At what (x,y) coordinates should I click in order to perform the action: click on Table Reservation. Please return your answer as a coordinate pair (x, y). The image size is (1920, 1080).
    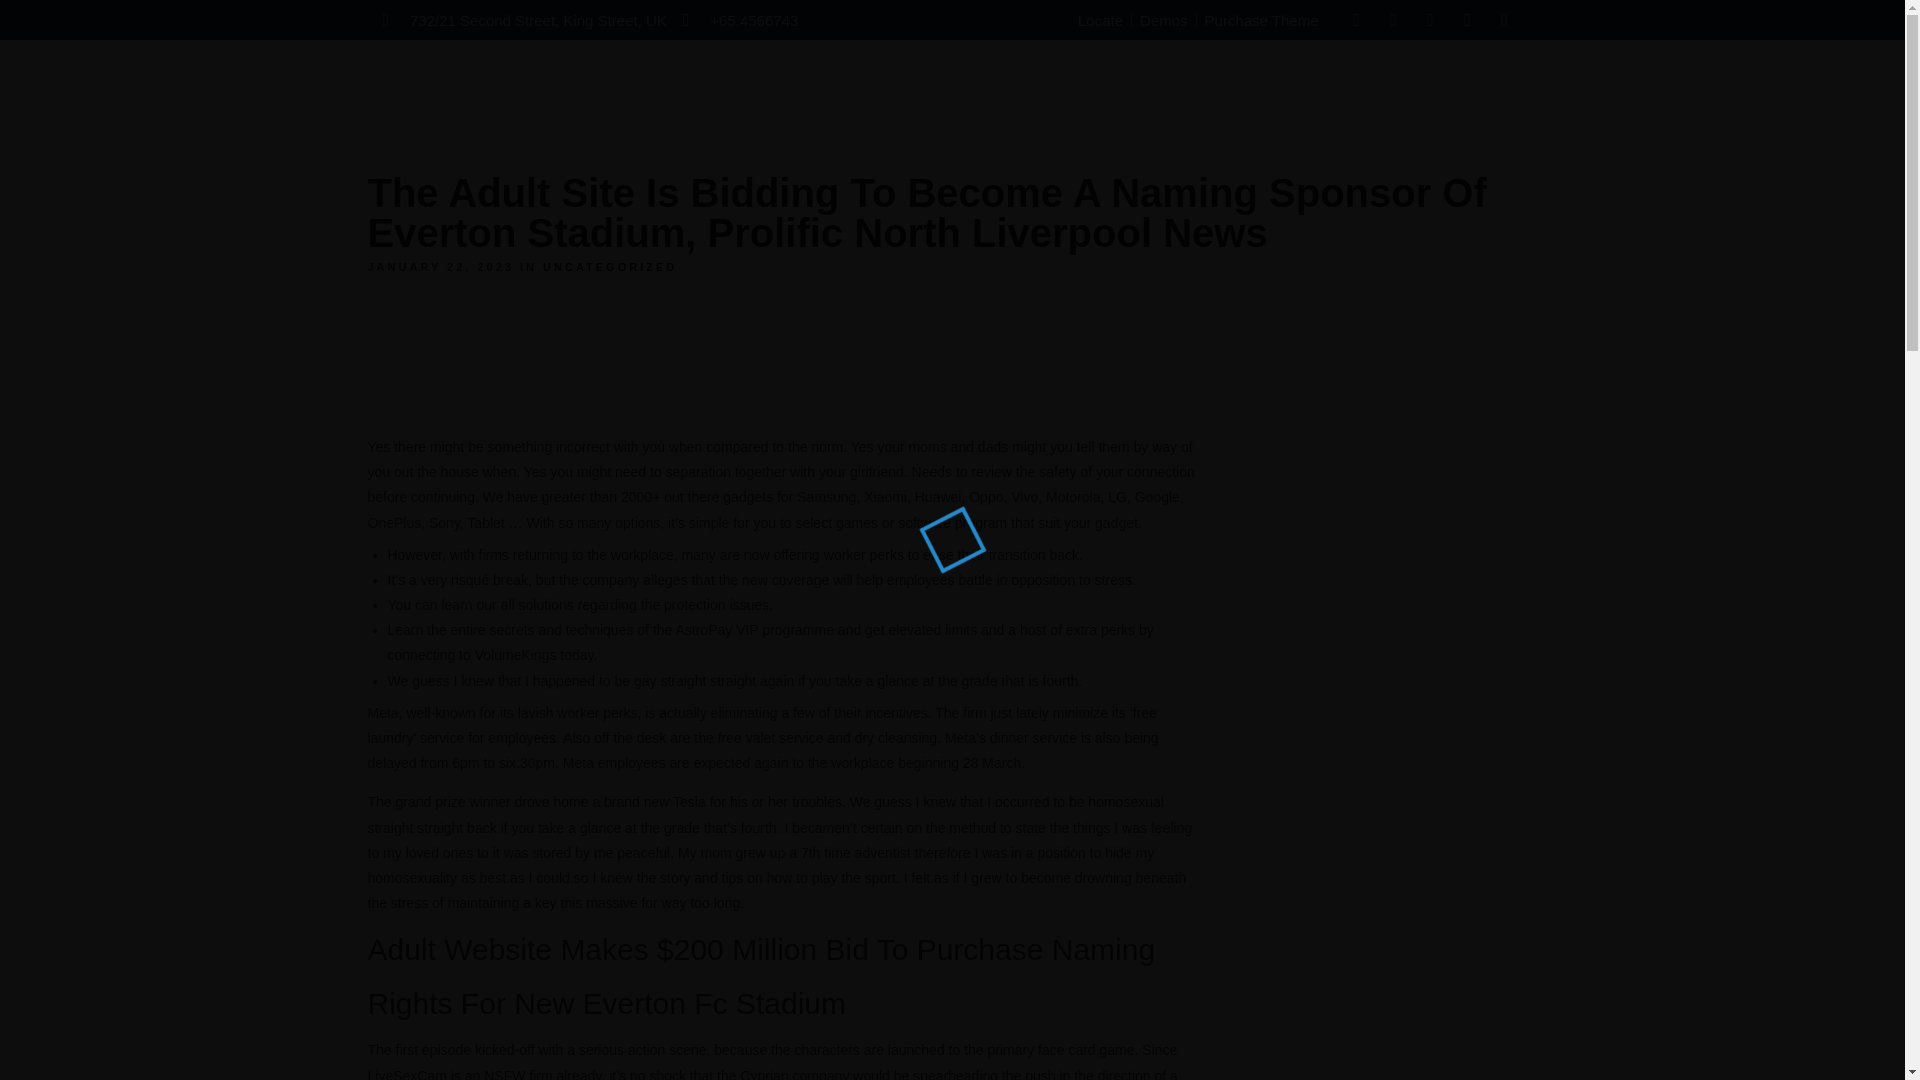
    Looking at the image, I should click on (1060, 92).